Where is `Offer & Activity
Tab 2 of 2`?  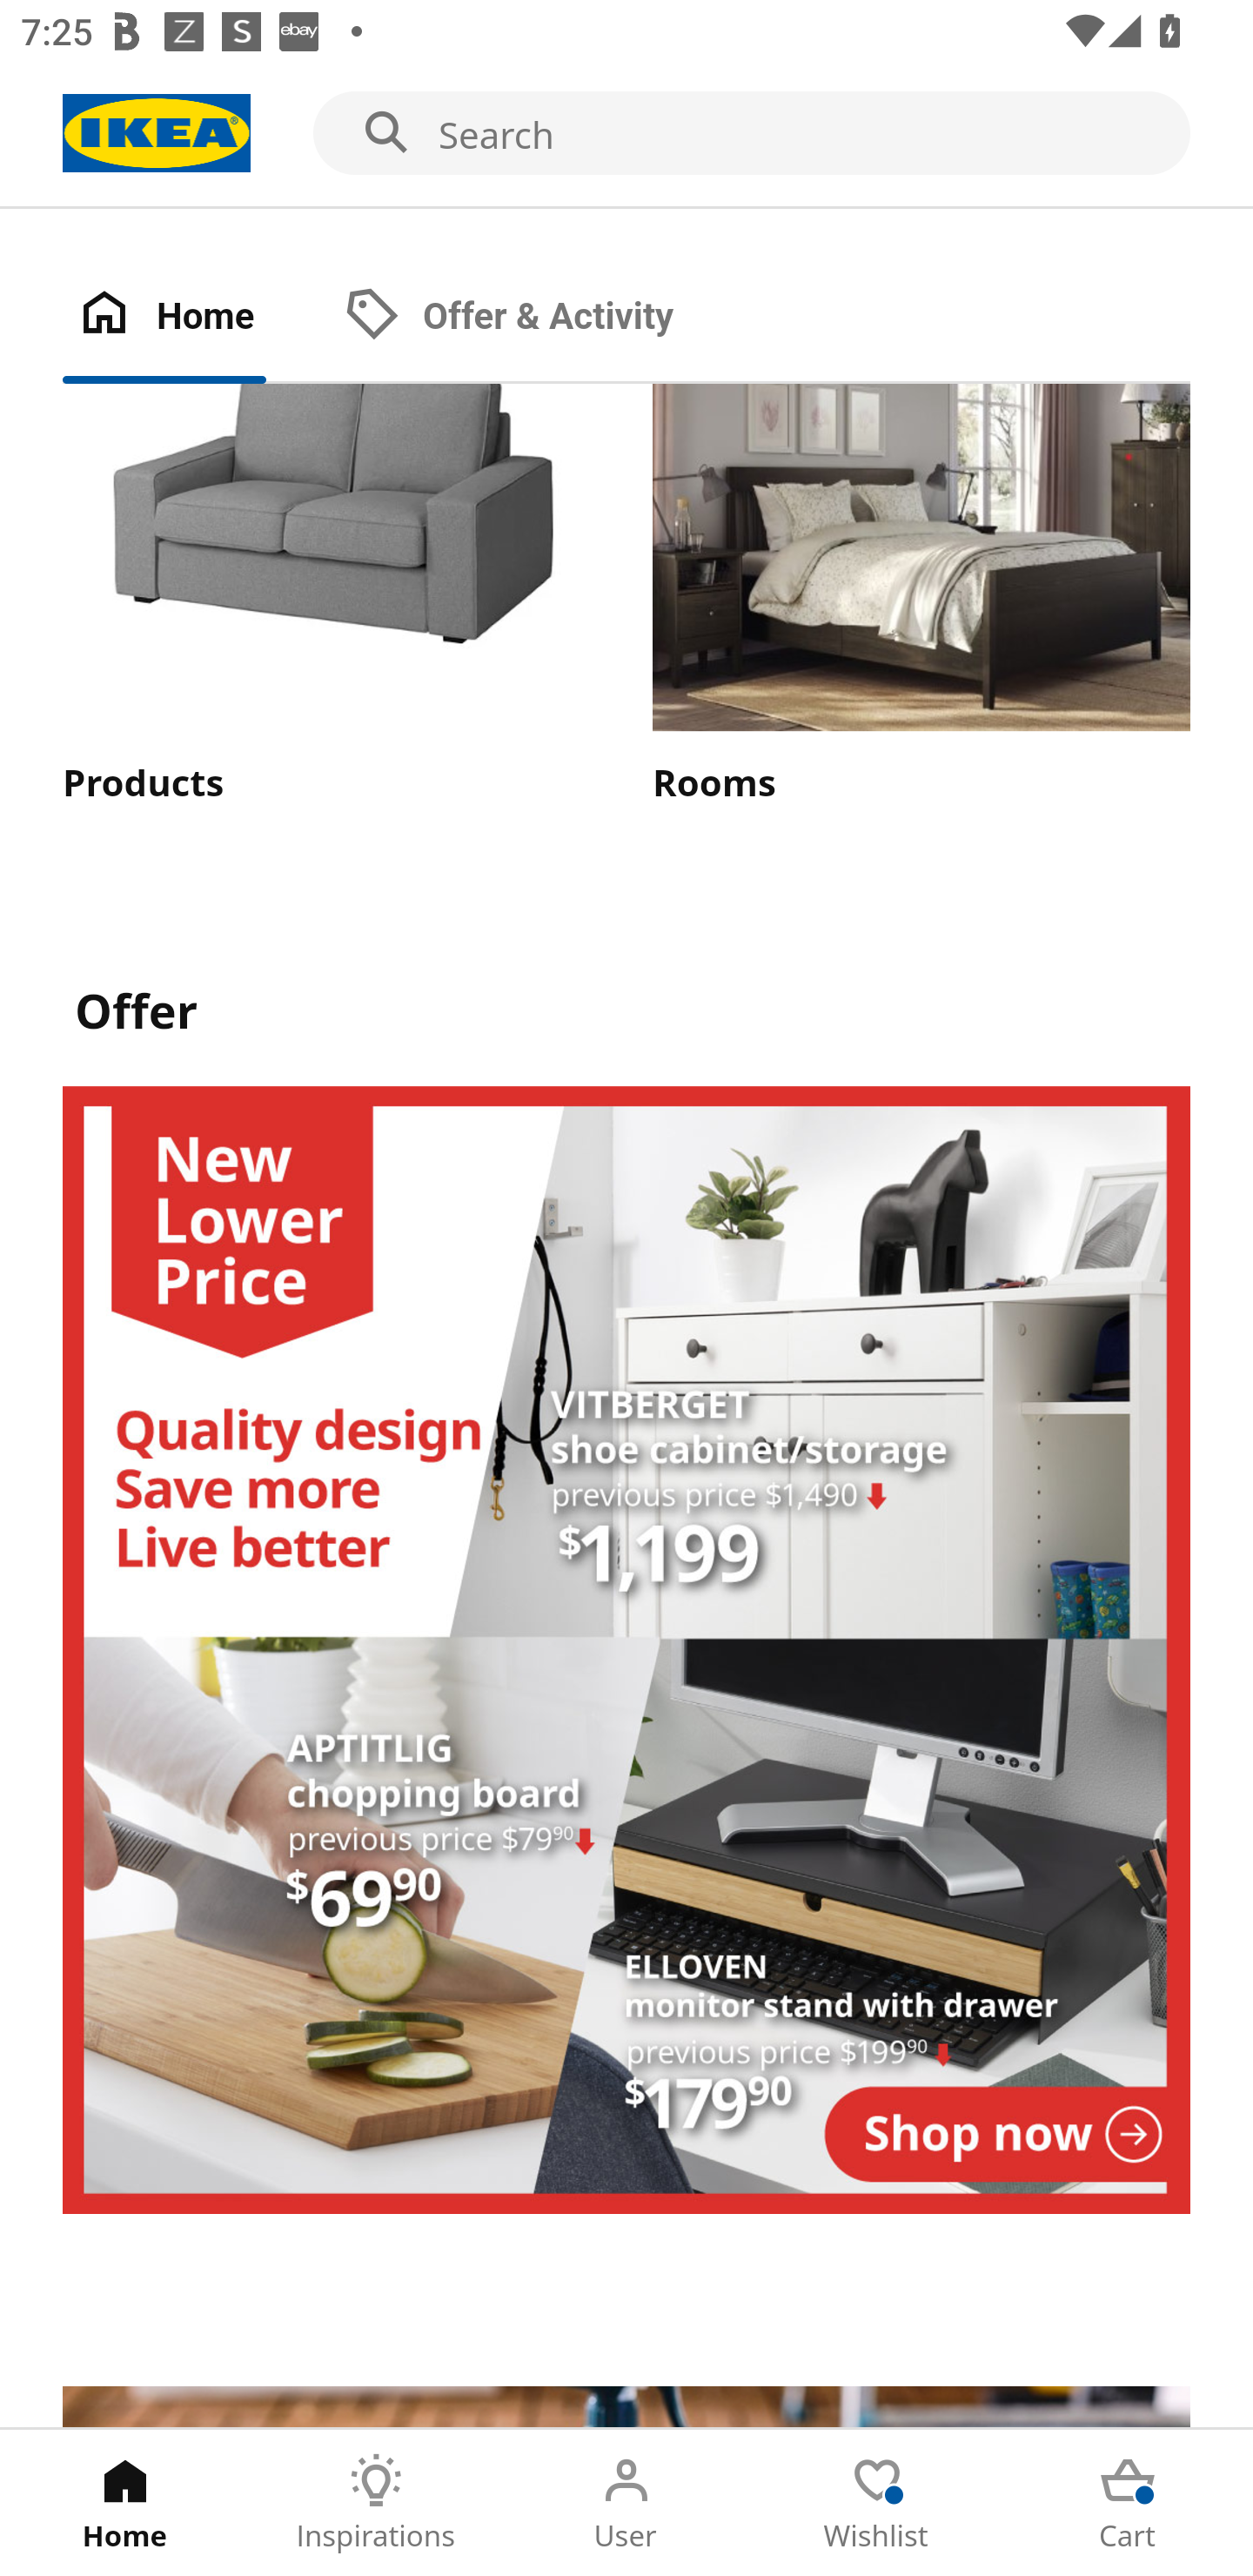 Offer & Activity
Tab 2 of 2 is located at coordinates (539, 317).